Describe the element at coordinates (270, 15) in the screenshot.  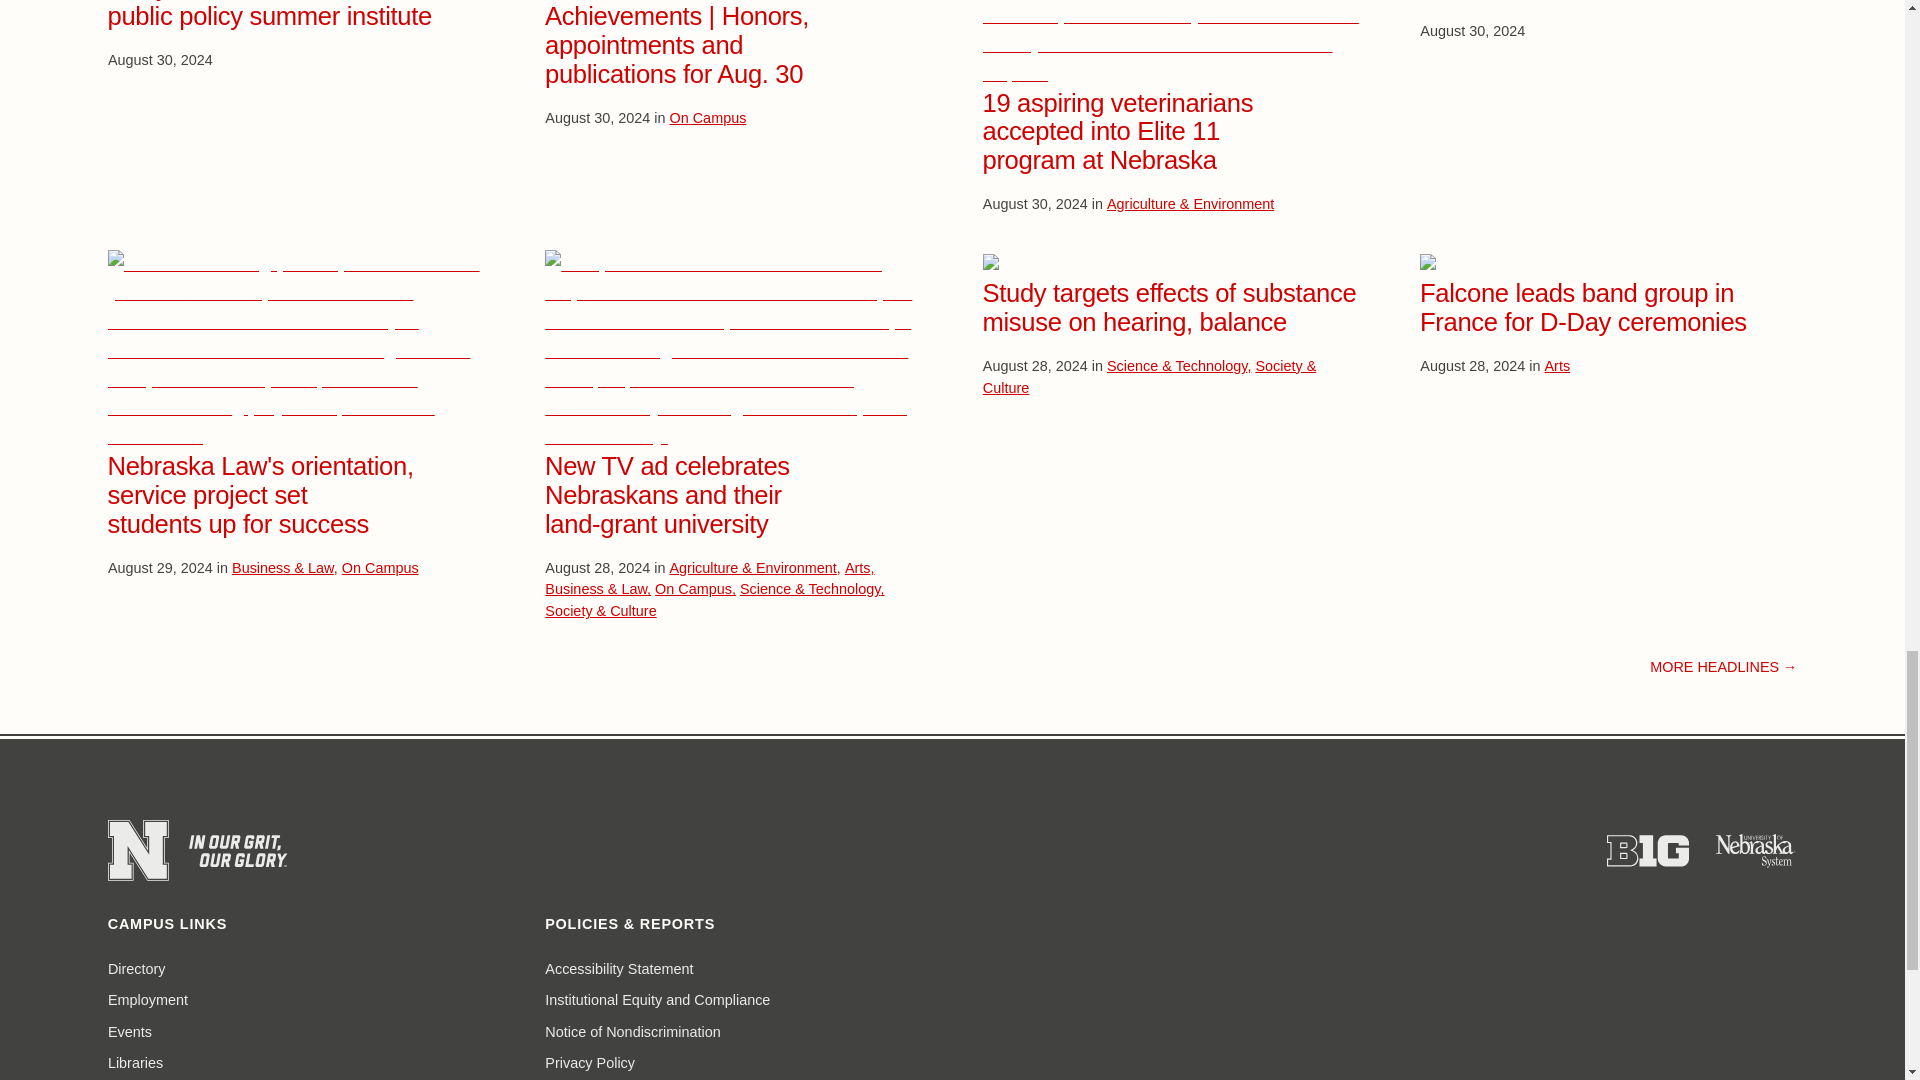
I see `Alsayid broadens horizons at public policy summer institute` at that location.